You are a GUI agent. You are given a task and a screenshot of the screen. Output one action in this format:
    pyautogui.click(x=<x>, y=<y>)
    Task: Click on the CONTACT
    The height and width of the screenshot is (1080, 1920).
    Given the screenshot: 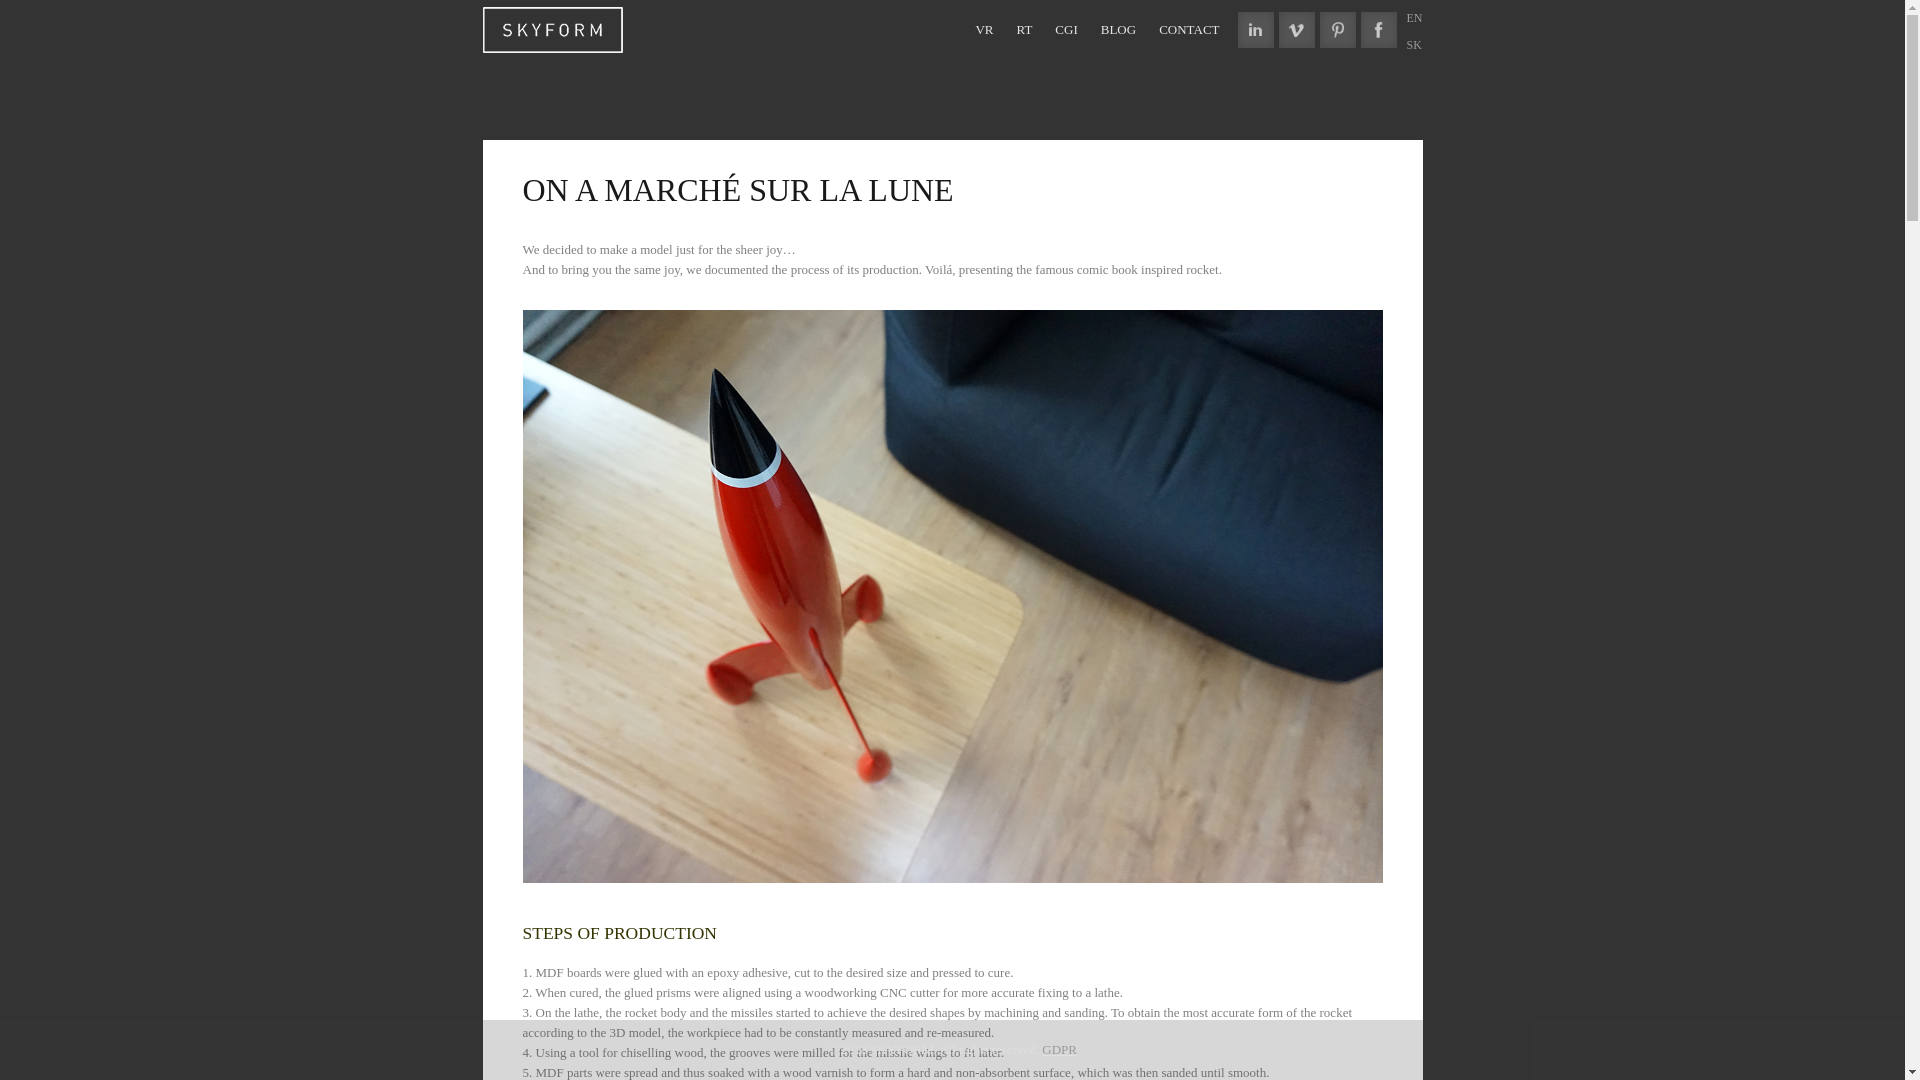 What is the action you would take?
    pyautogui.click(x=1189, y=30)
    